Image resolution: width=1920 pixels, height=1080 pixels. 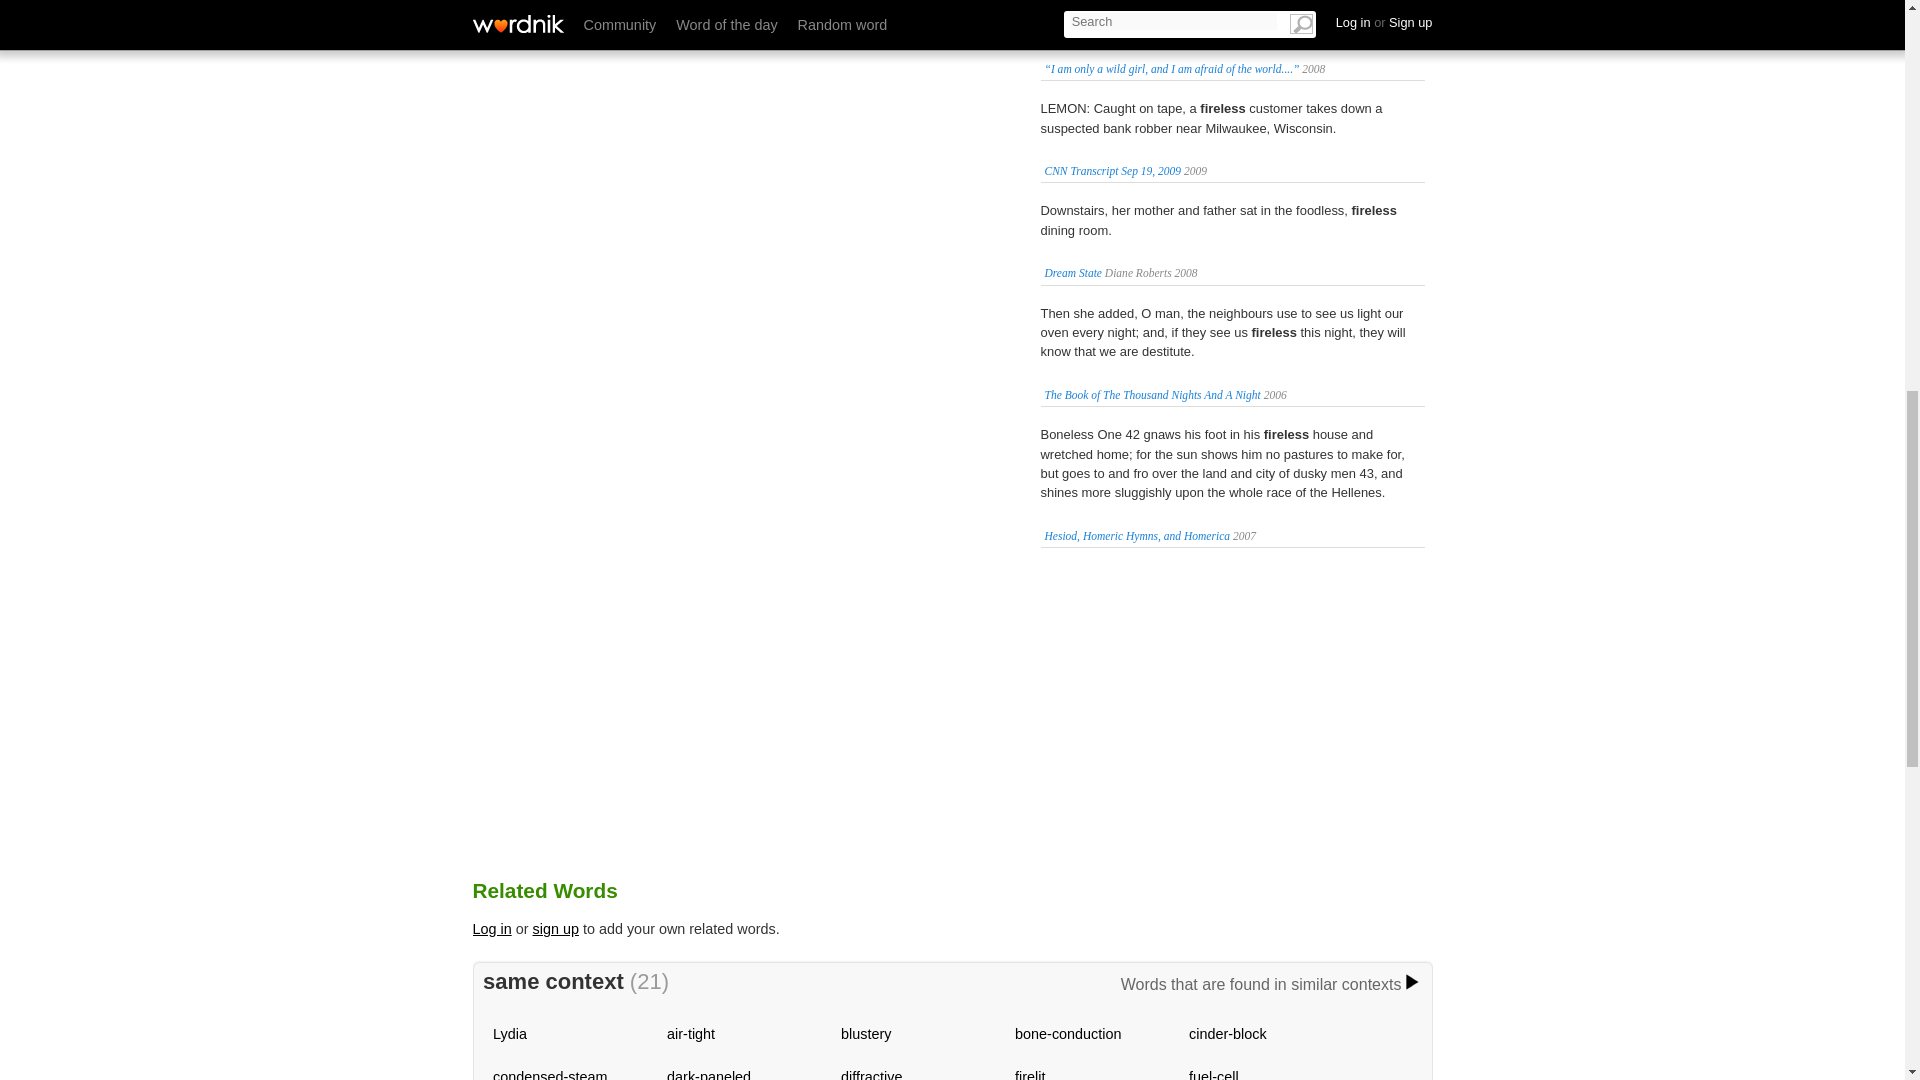 I want to click on air-tight, so click(x=690, y=1034).